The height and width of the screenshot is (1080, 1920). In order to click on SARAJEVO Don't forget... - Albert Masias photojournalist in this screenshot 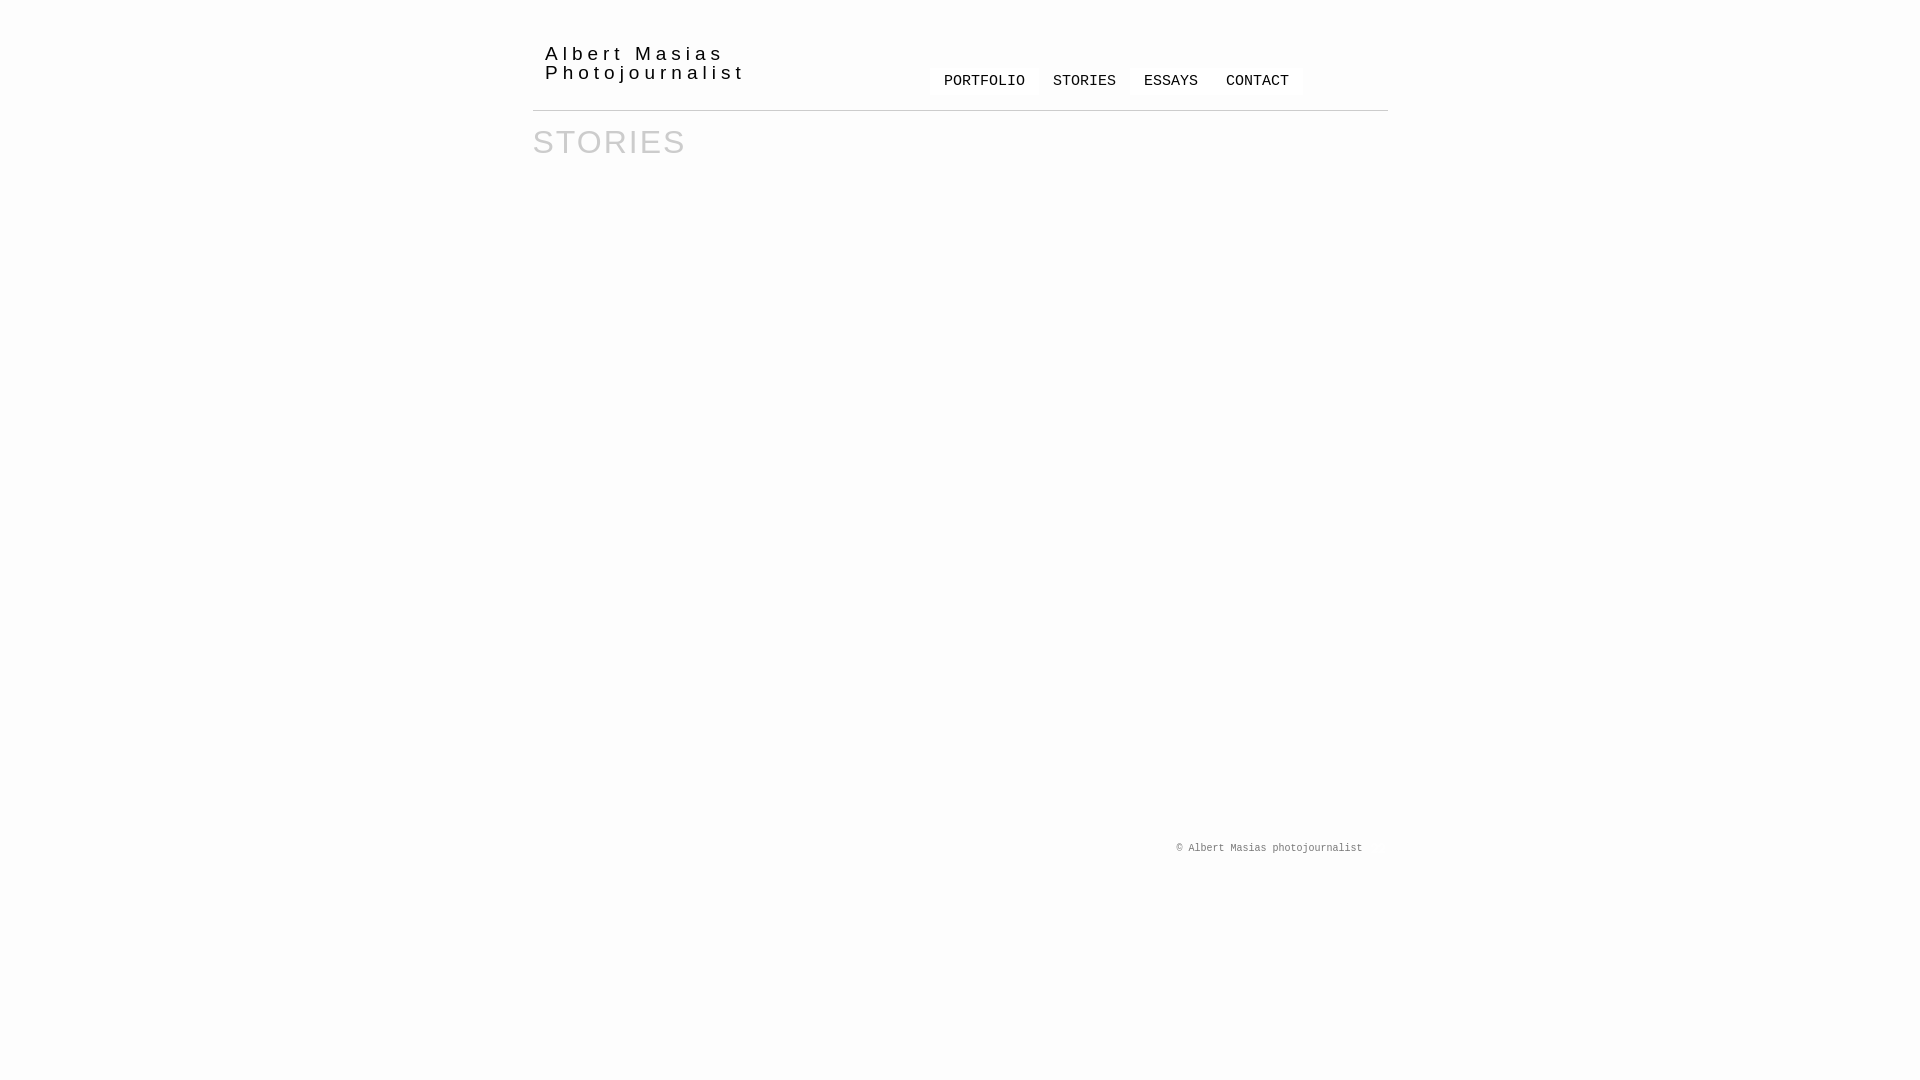, I will do `click(852, 707)`.